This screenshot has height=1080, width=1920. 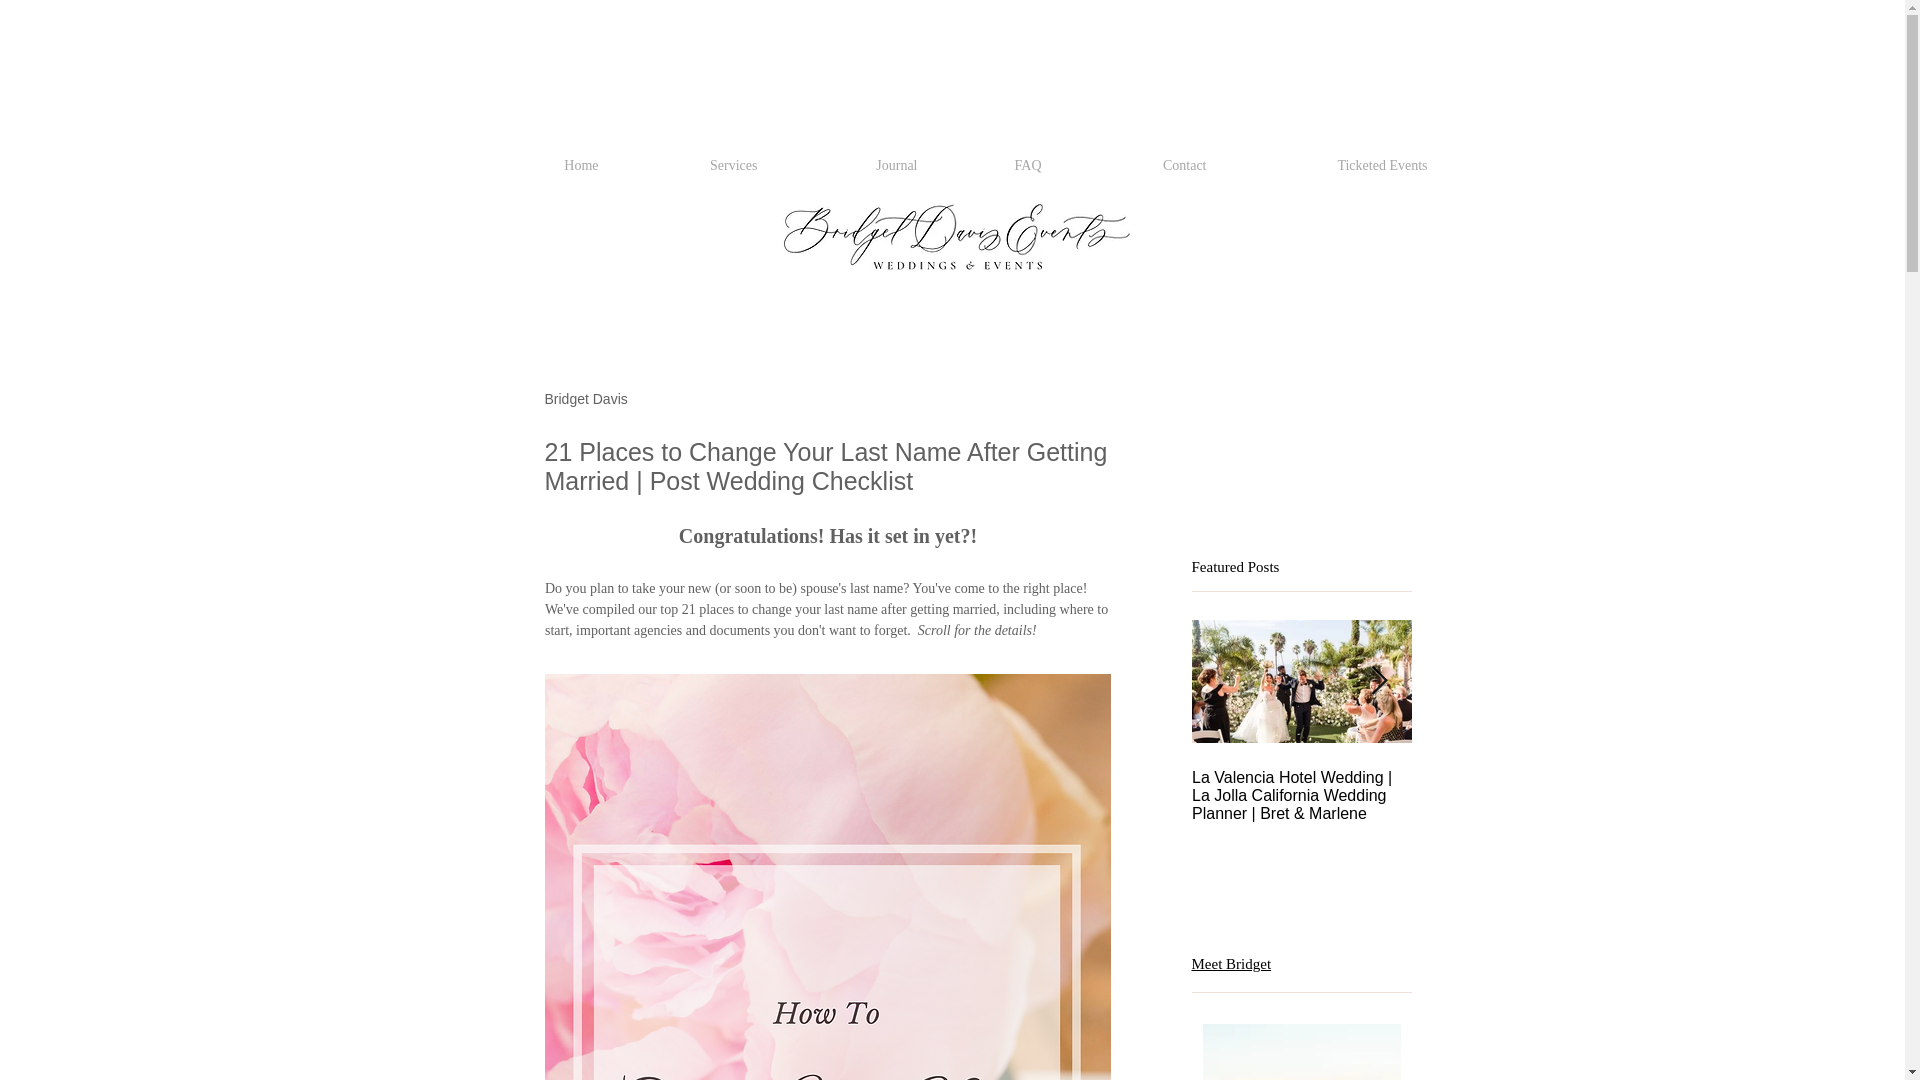 What do you see at coordinates (687, 165) in the screenshot?
I see `Services` at bounding box center [687, 165].